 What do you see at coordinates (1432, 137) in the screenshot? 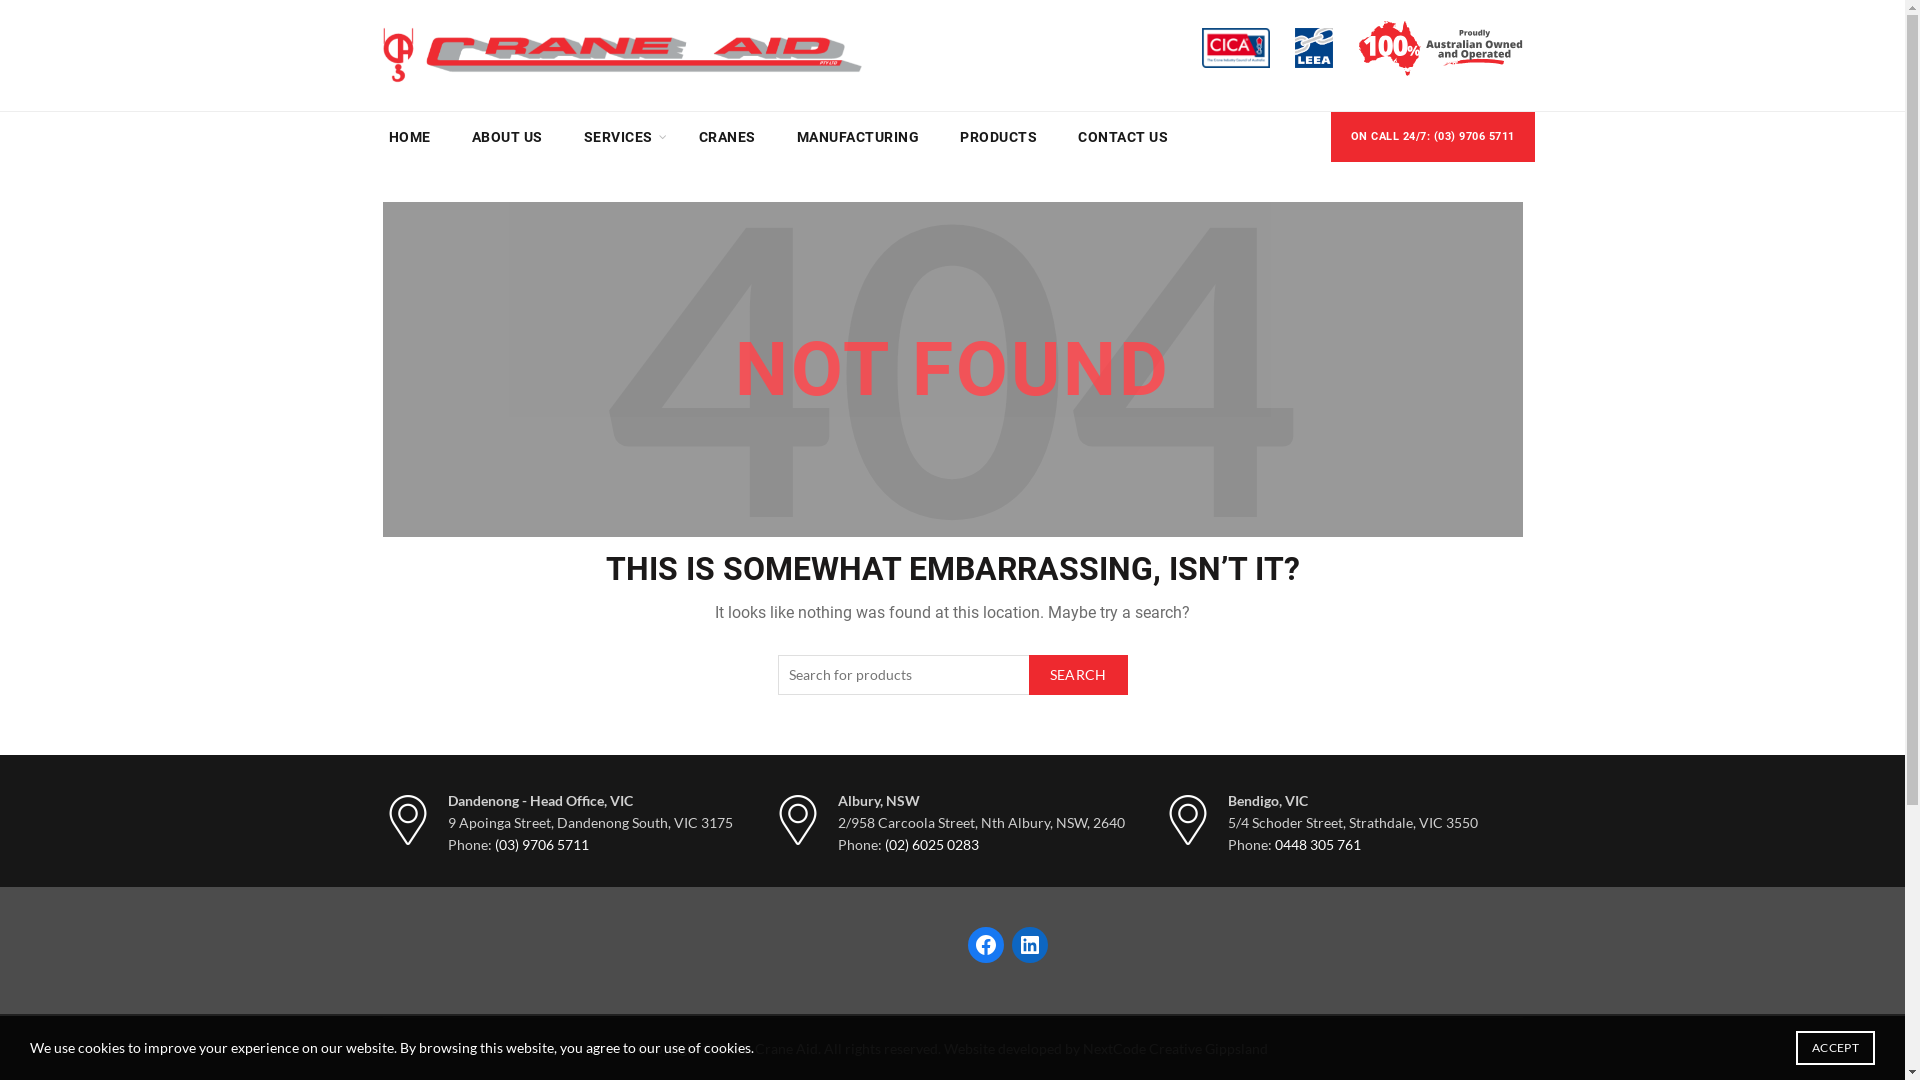
I see `ON CALL 24/7: (03) 9706 5711` at bounding box center [1432, 137].